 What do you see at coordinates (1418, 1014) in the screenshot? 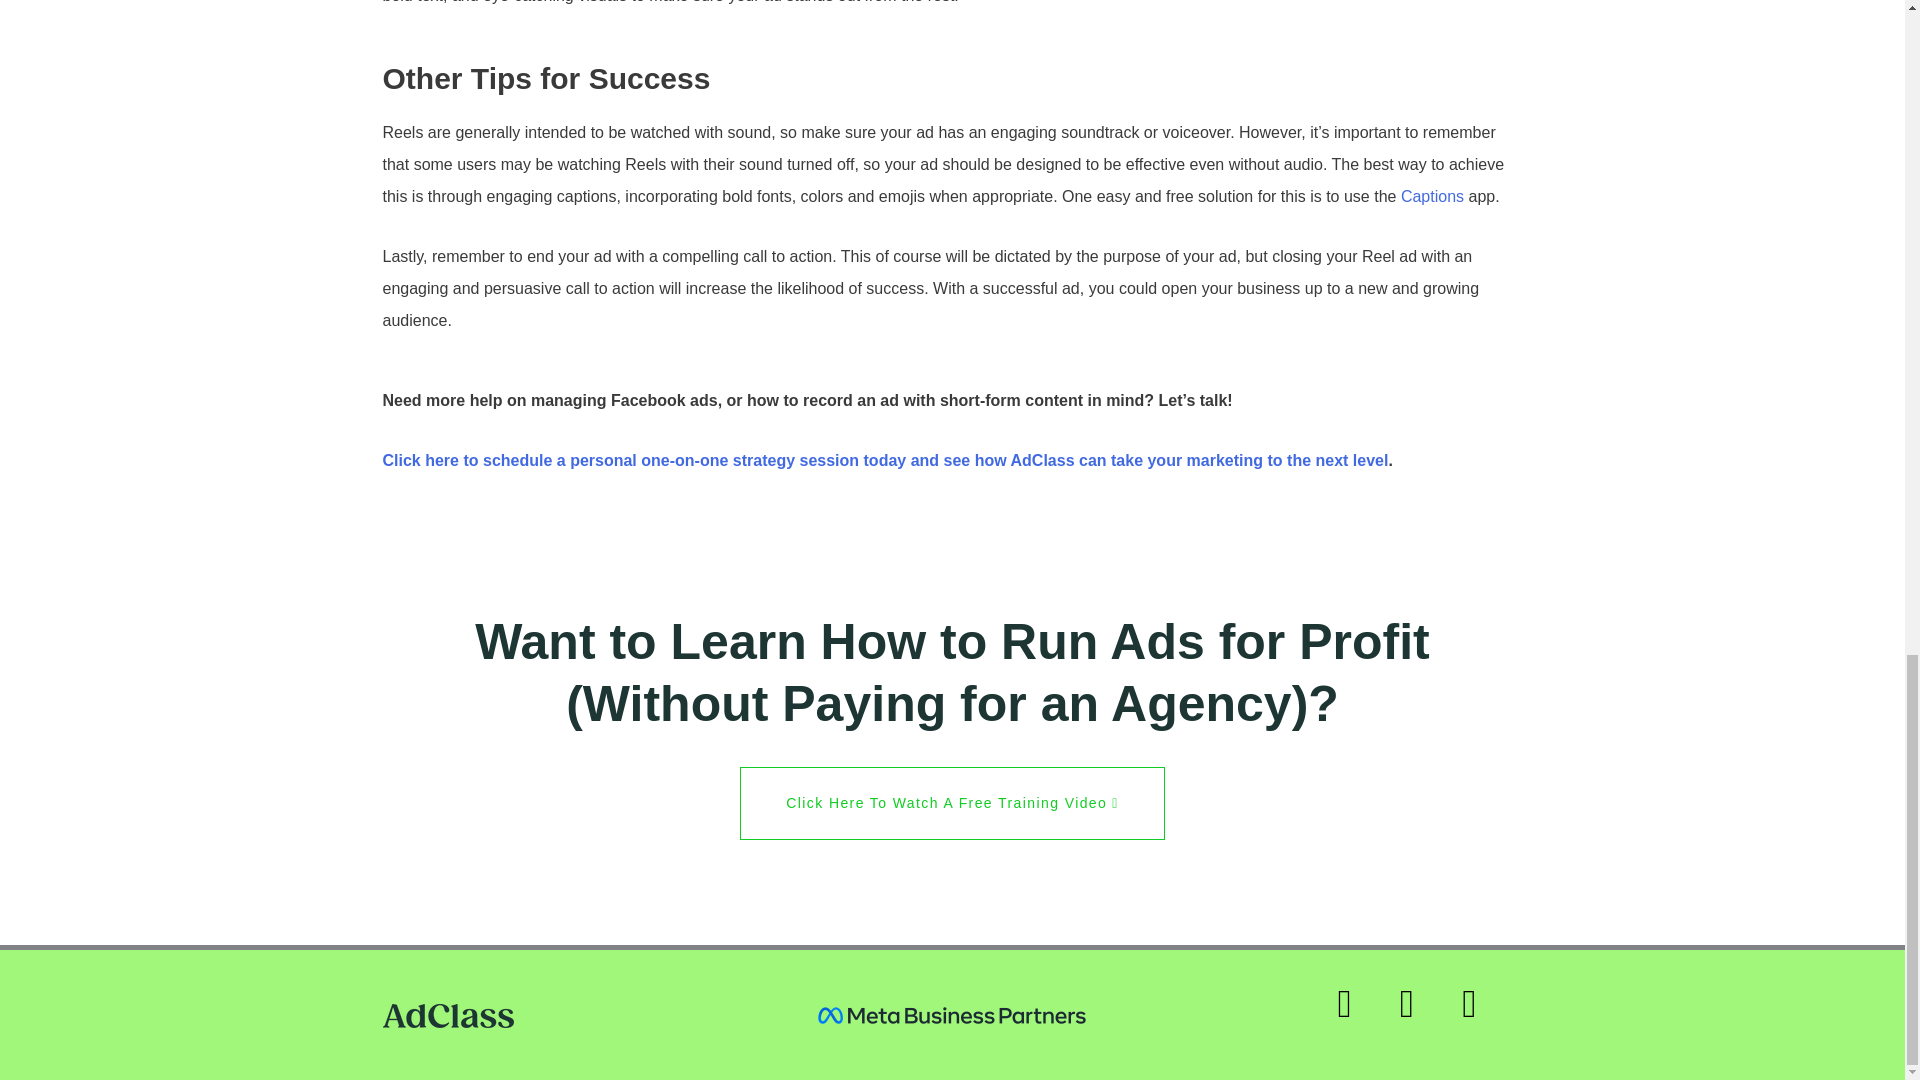
I see `Facebook` at bounding box center [1418, 1014].